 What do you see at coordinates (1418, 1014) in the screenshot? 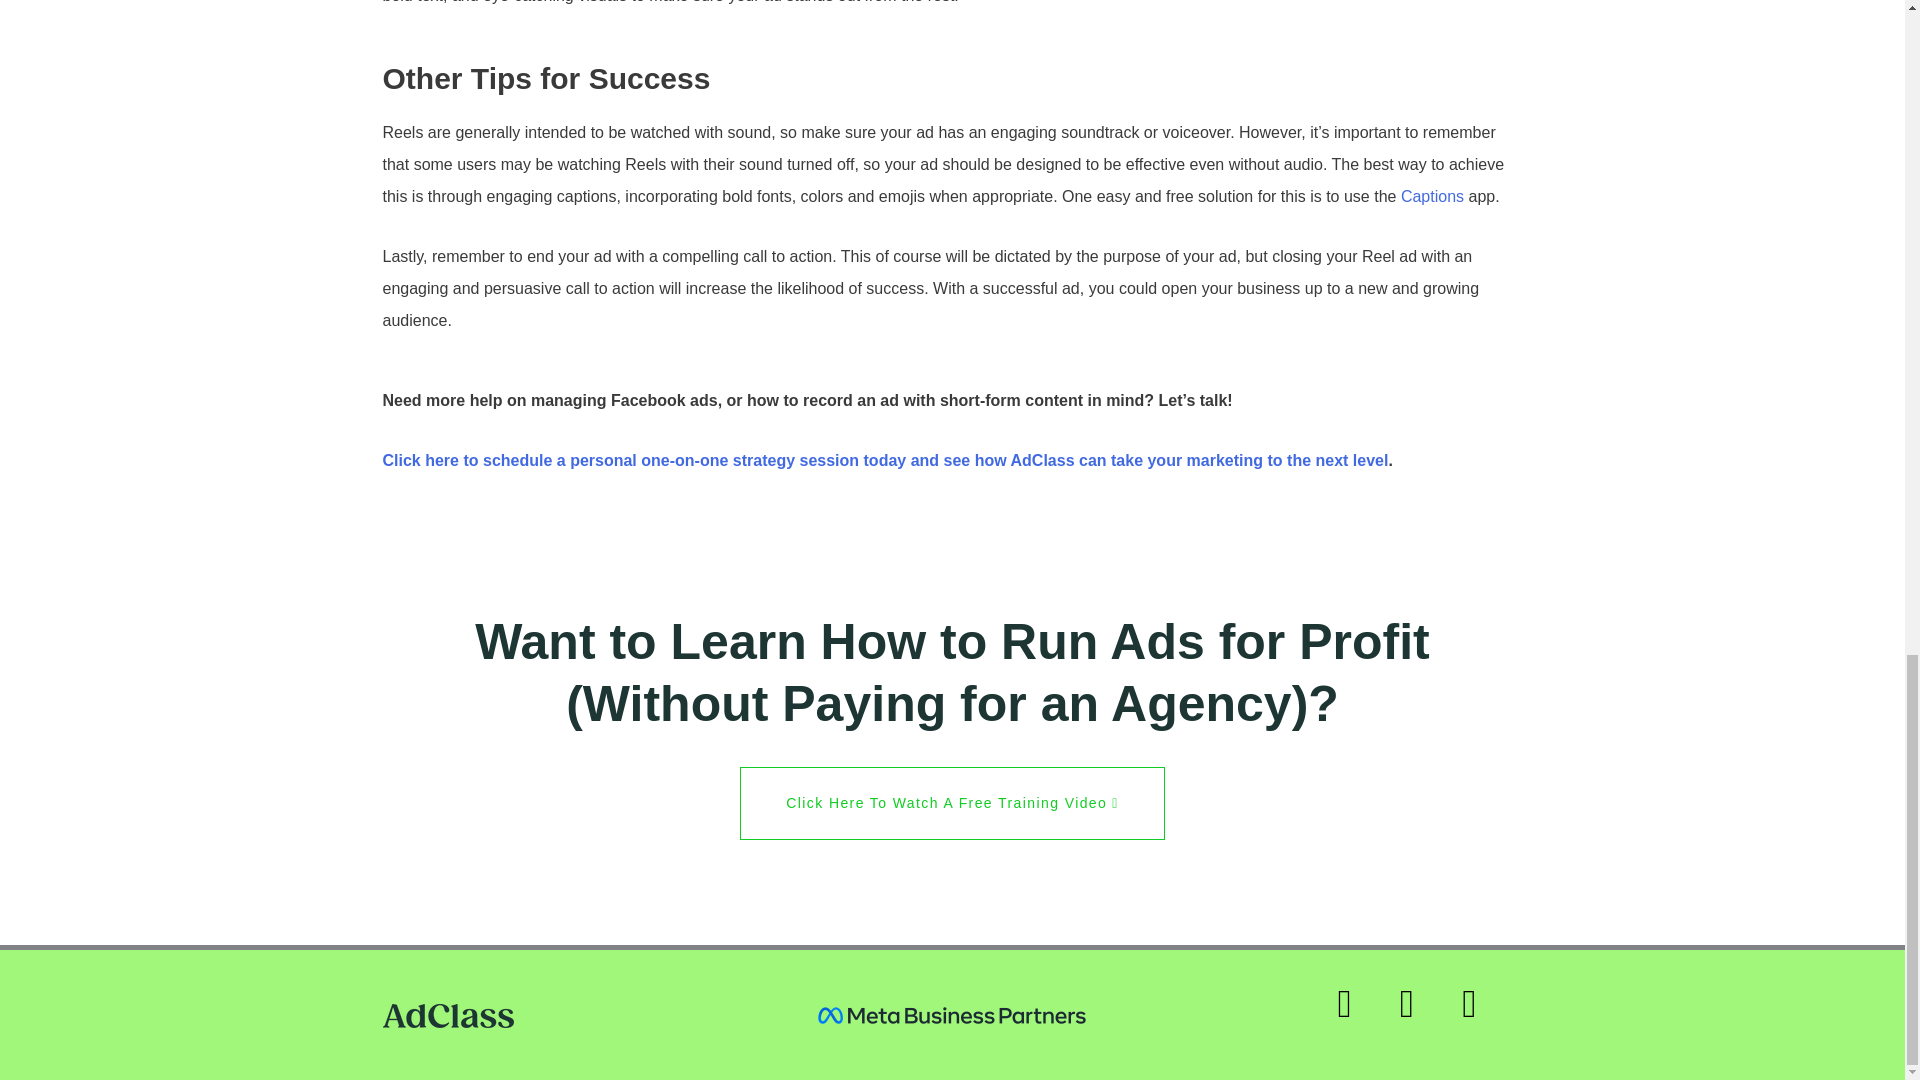
I see `Facebook` at bounding box center [1418, 1014].